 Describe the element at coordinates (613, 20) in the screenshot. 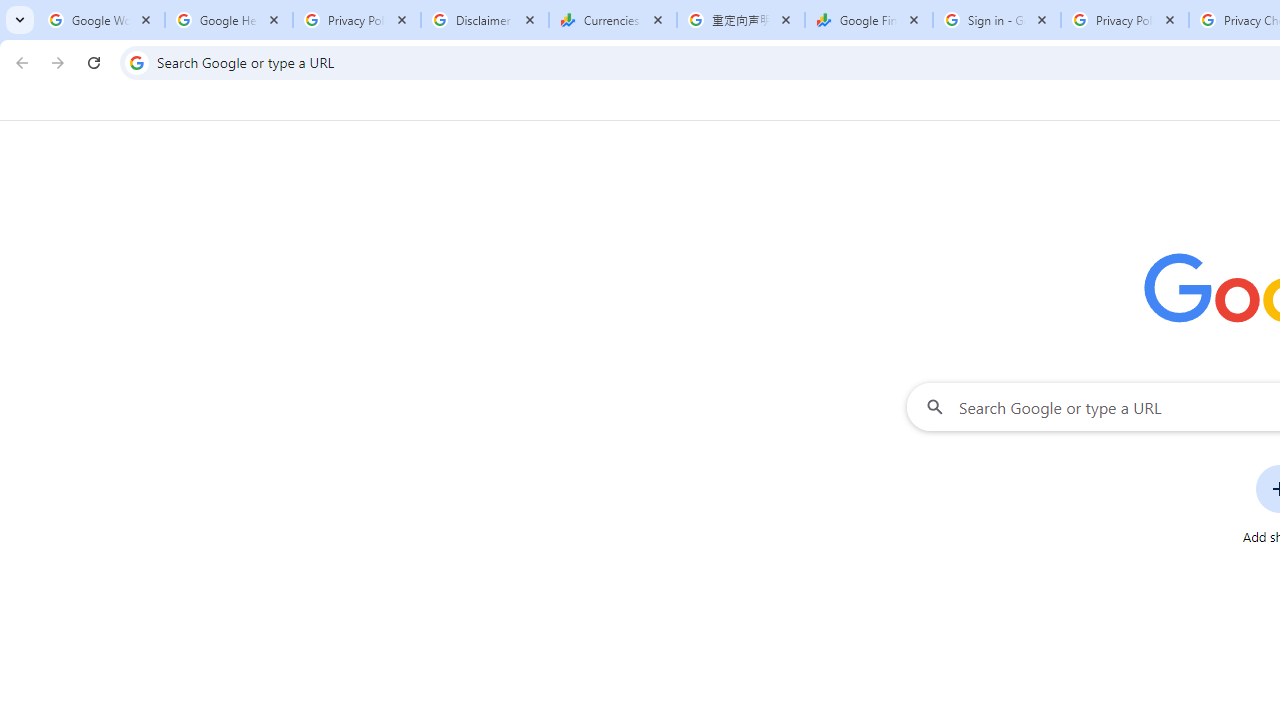

I see `Currencies - Google Finance` at that location.